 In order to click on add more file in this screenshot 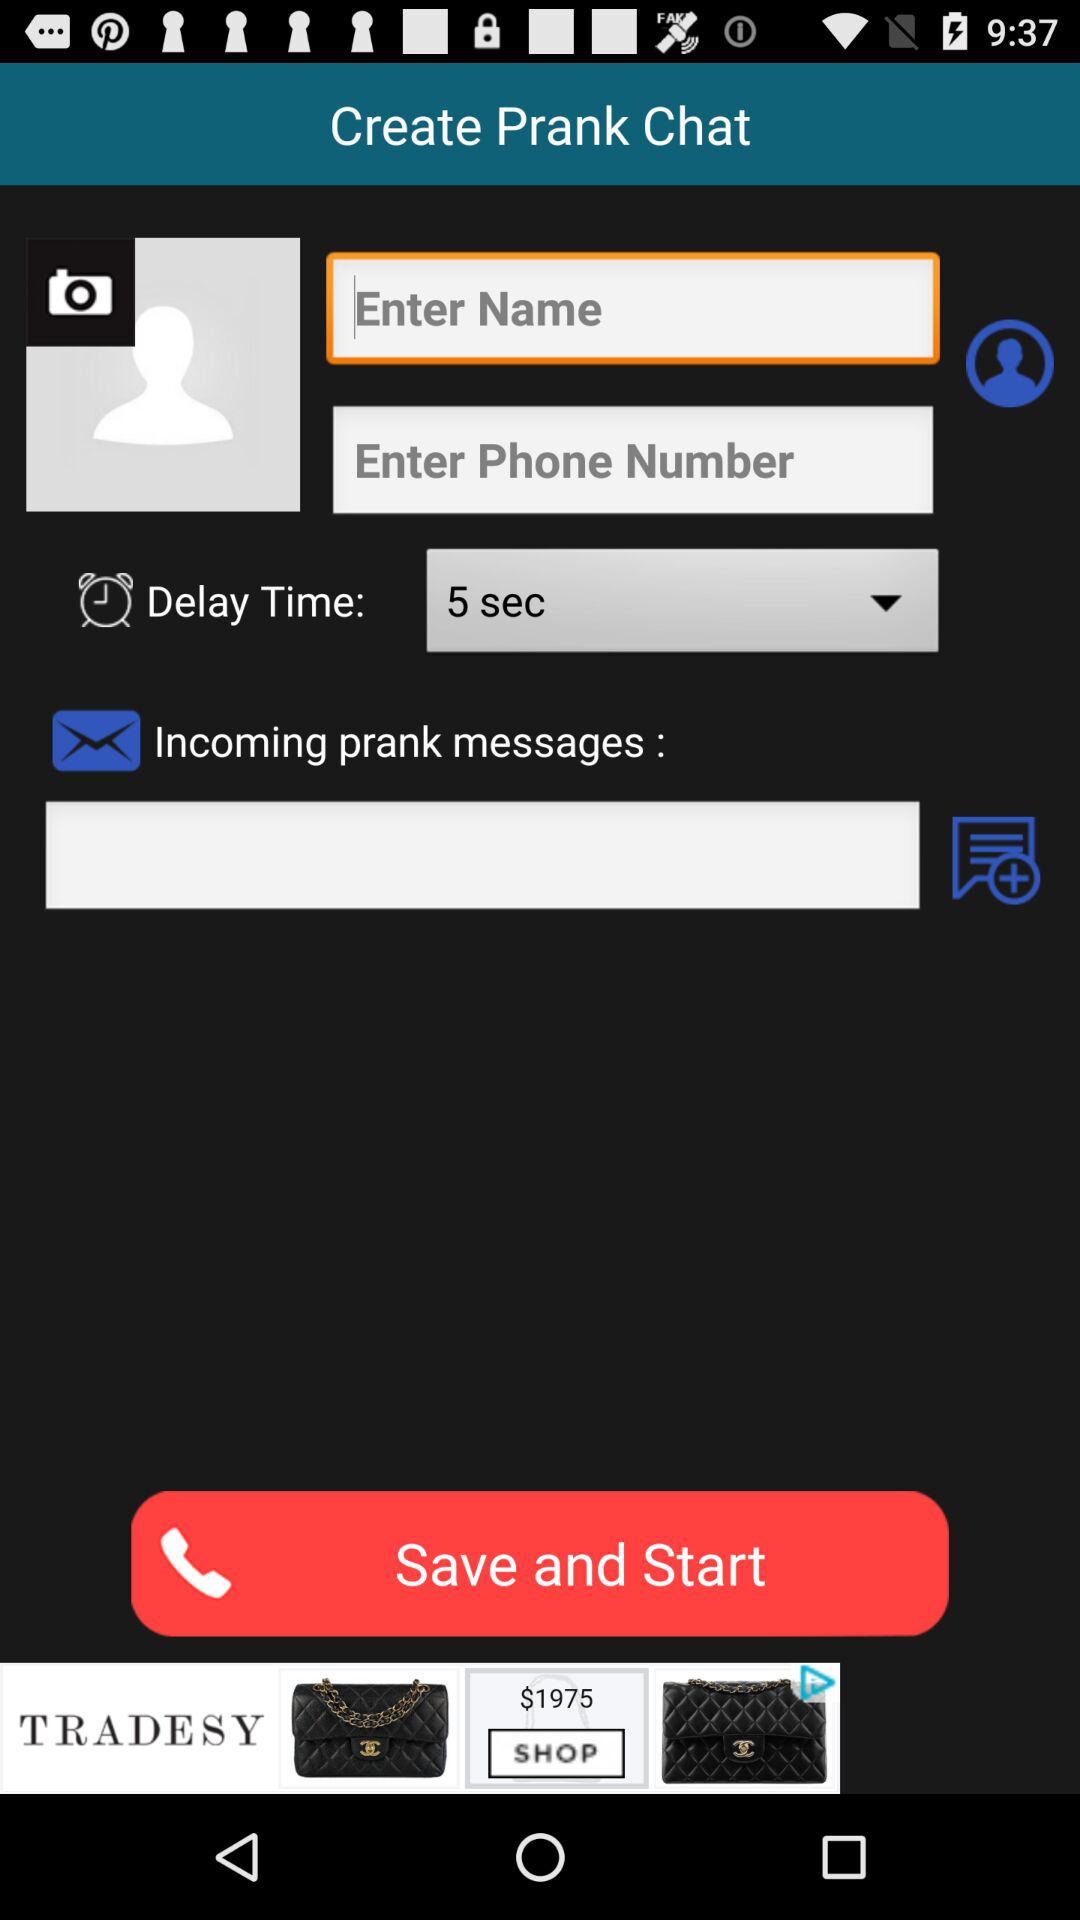, I will do `click(996, 860)`.